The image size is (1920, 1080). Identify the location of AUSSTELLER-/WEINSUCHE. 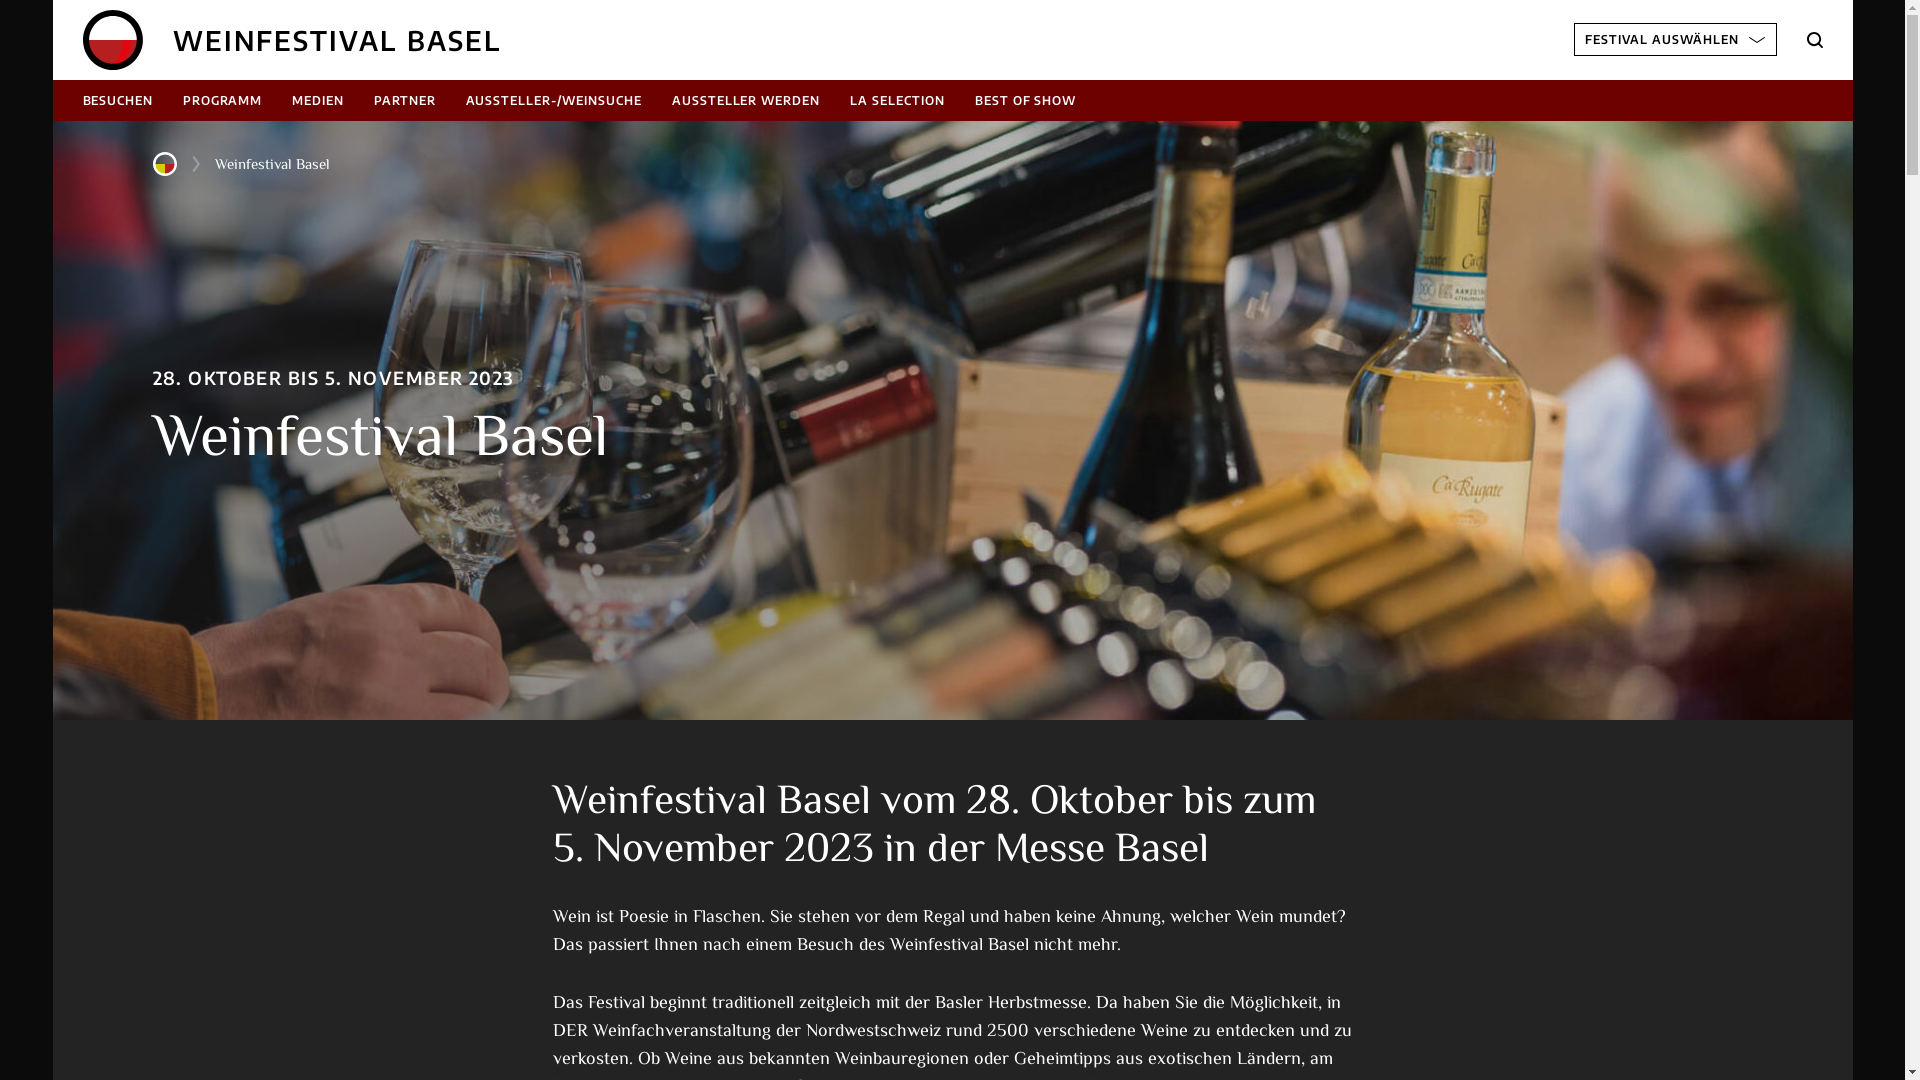
(554, 100).